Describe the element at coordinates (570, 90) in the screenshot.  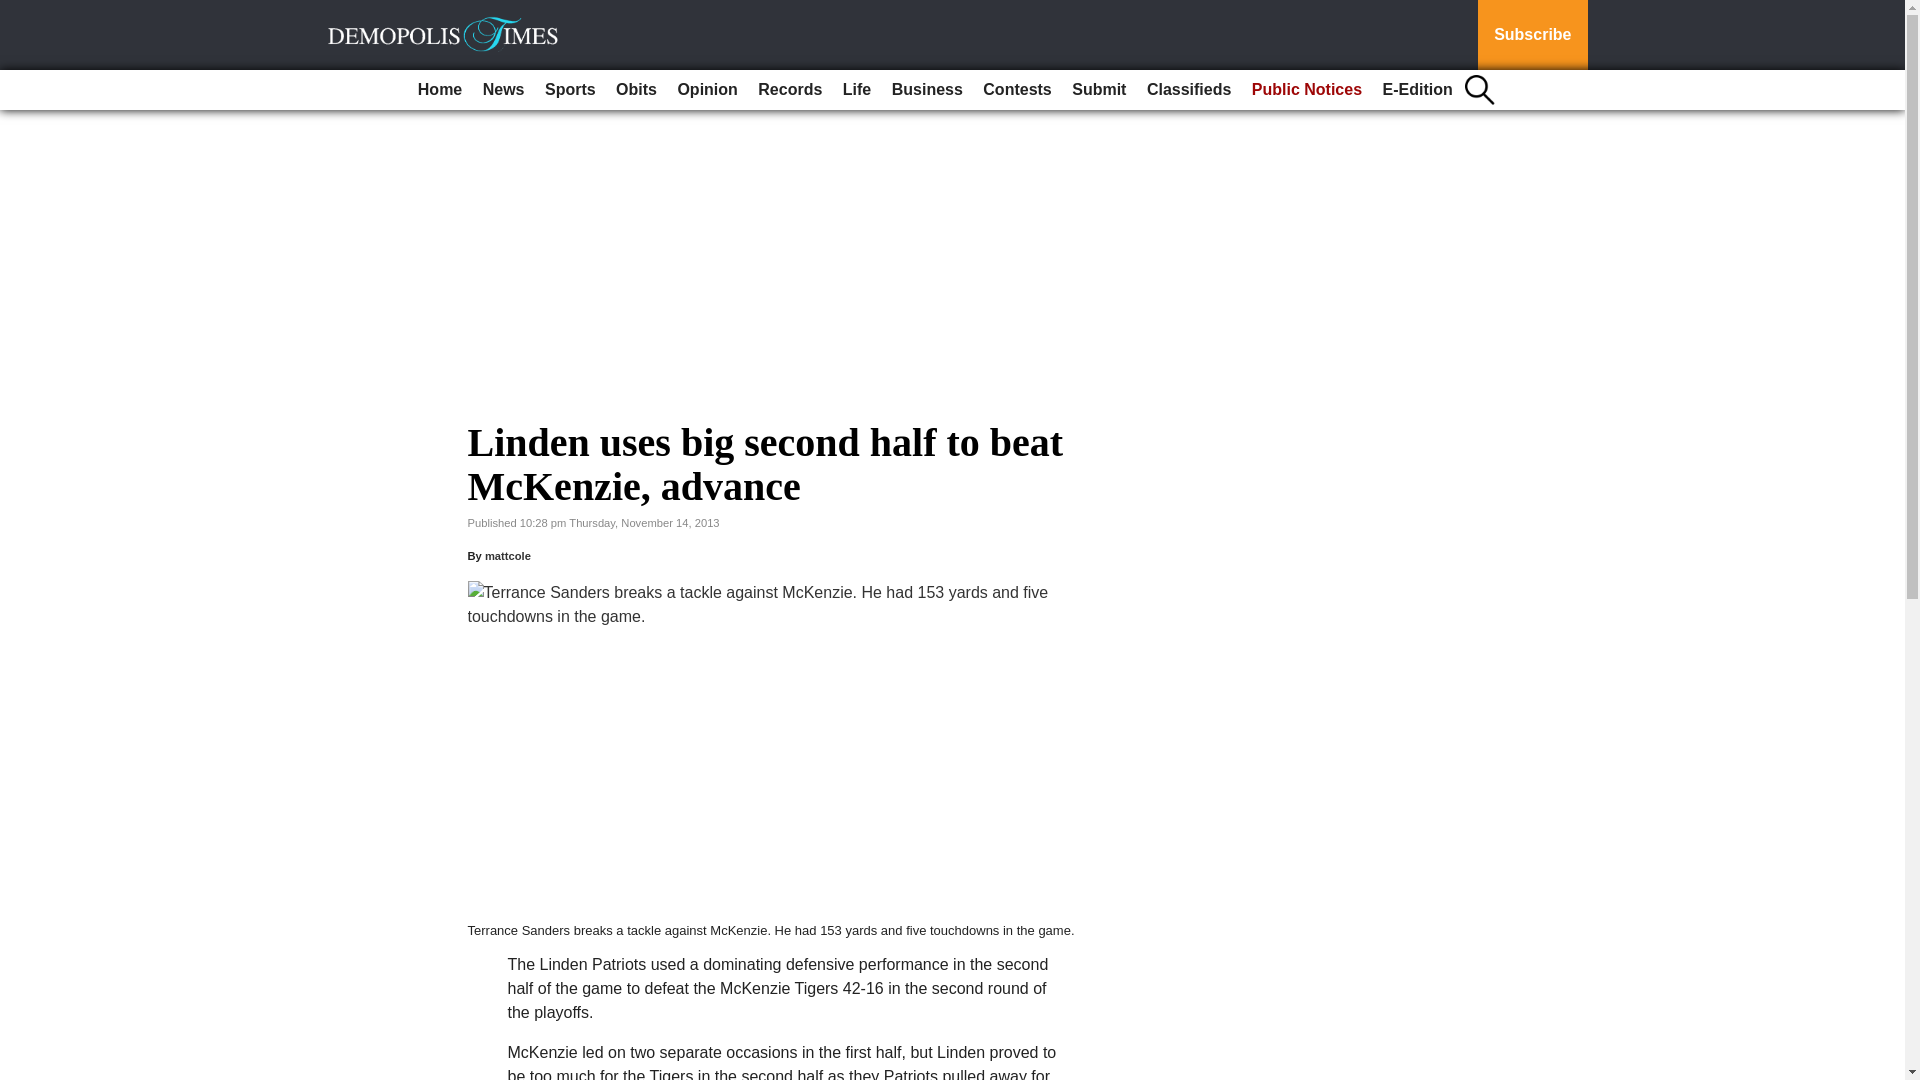
I see `Sports` at that location.